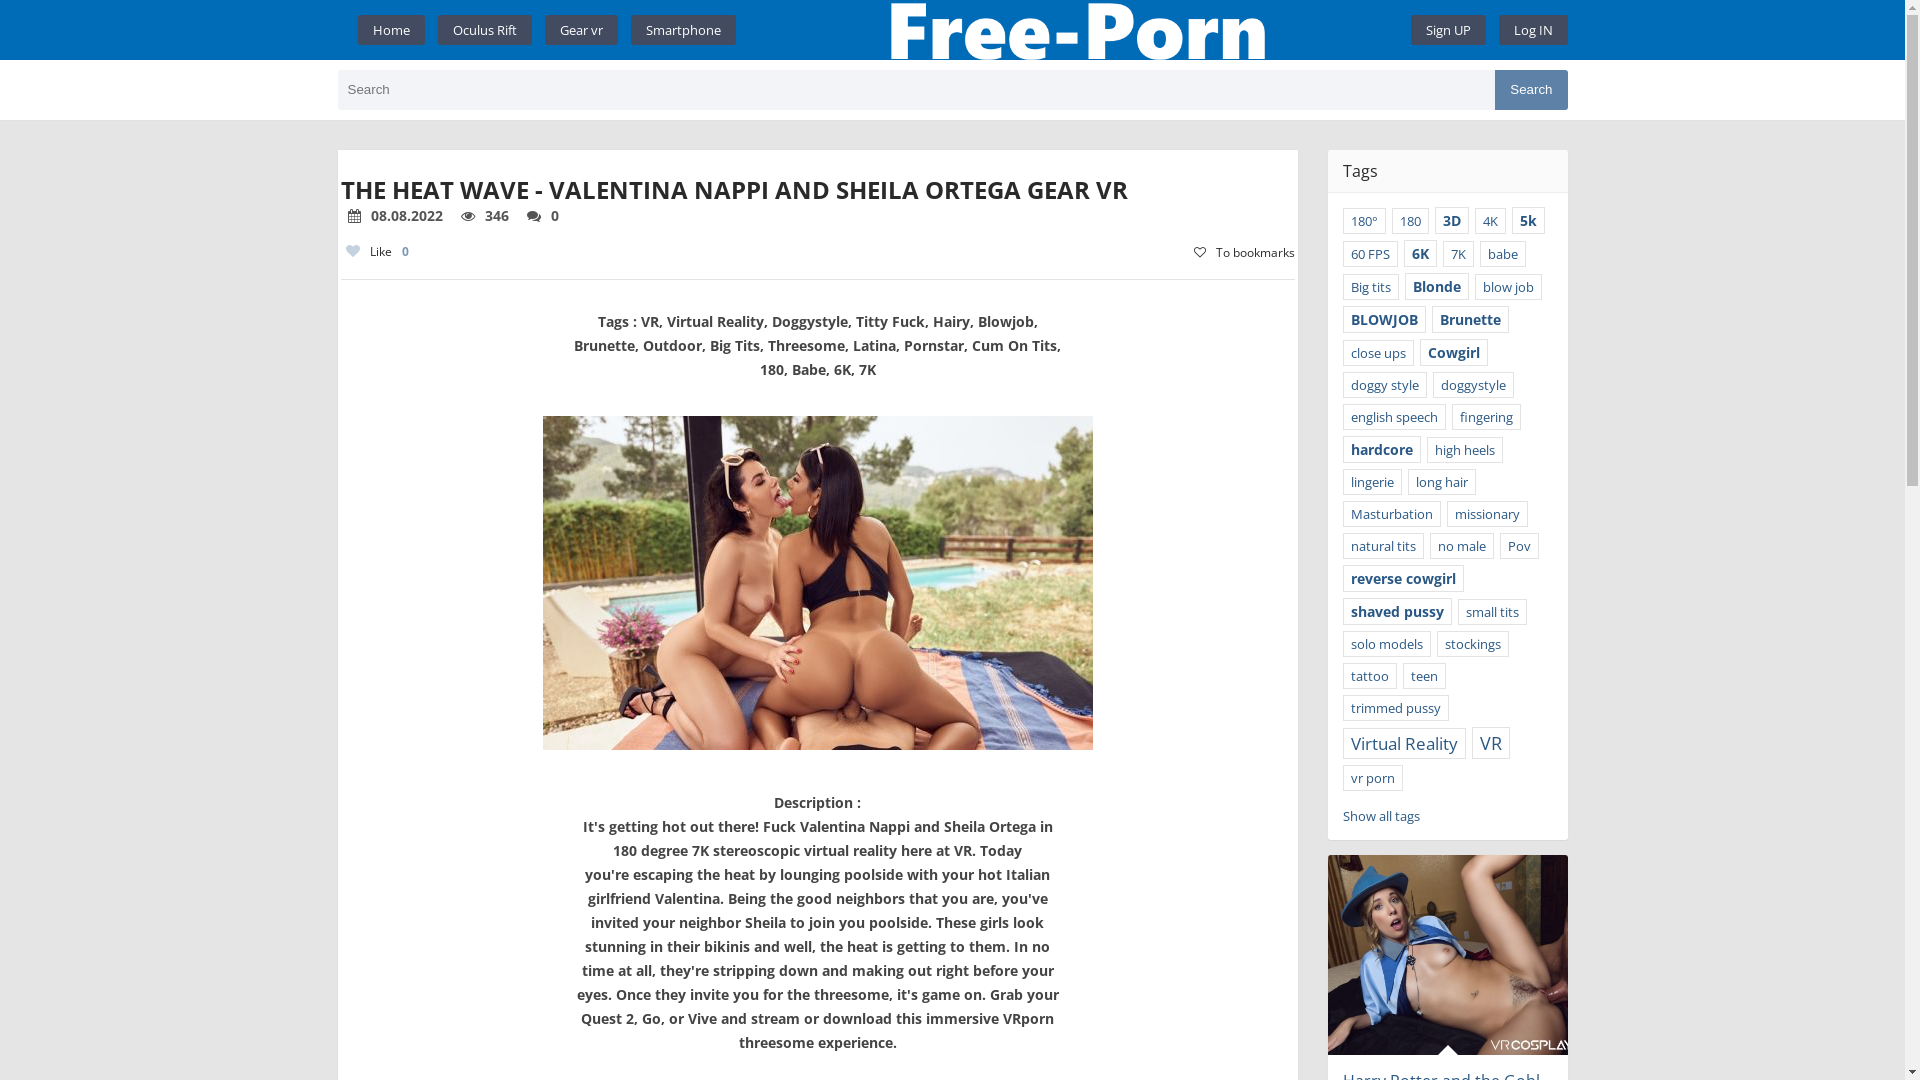  What do you see at coordinates (1424, 676) in the screenshot?
I see `teen` at bounding box center [1424, 676].